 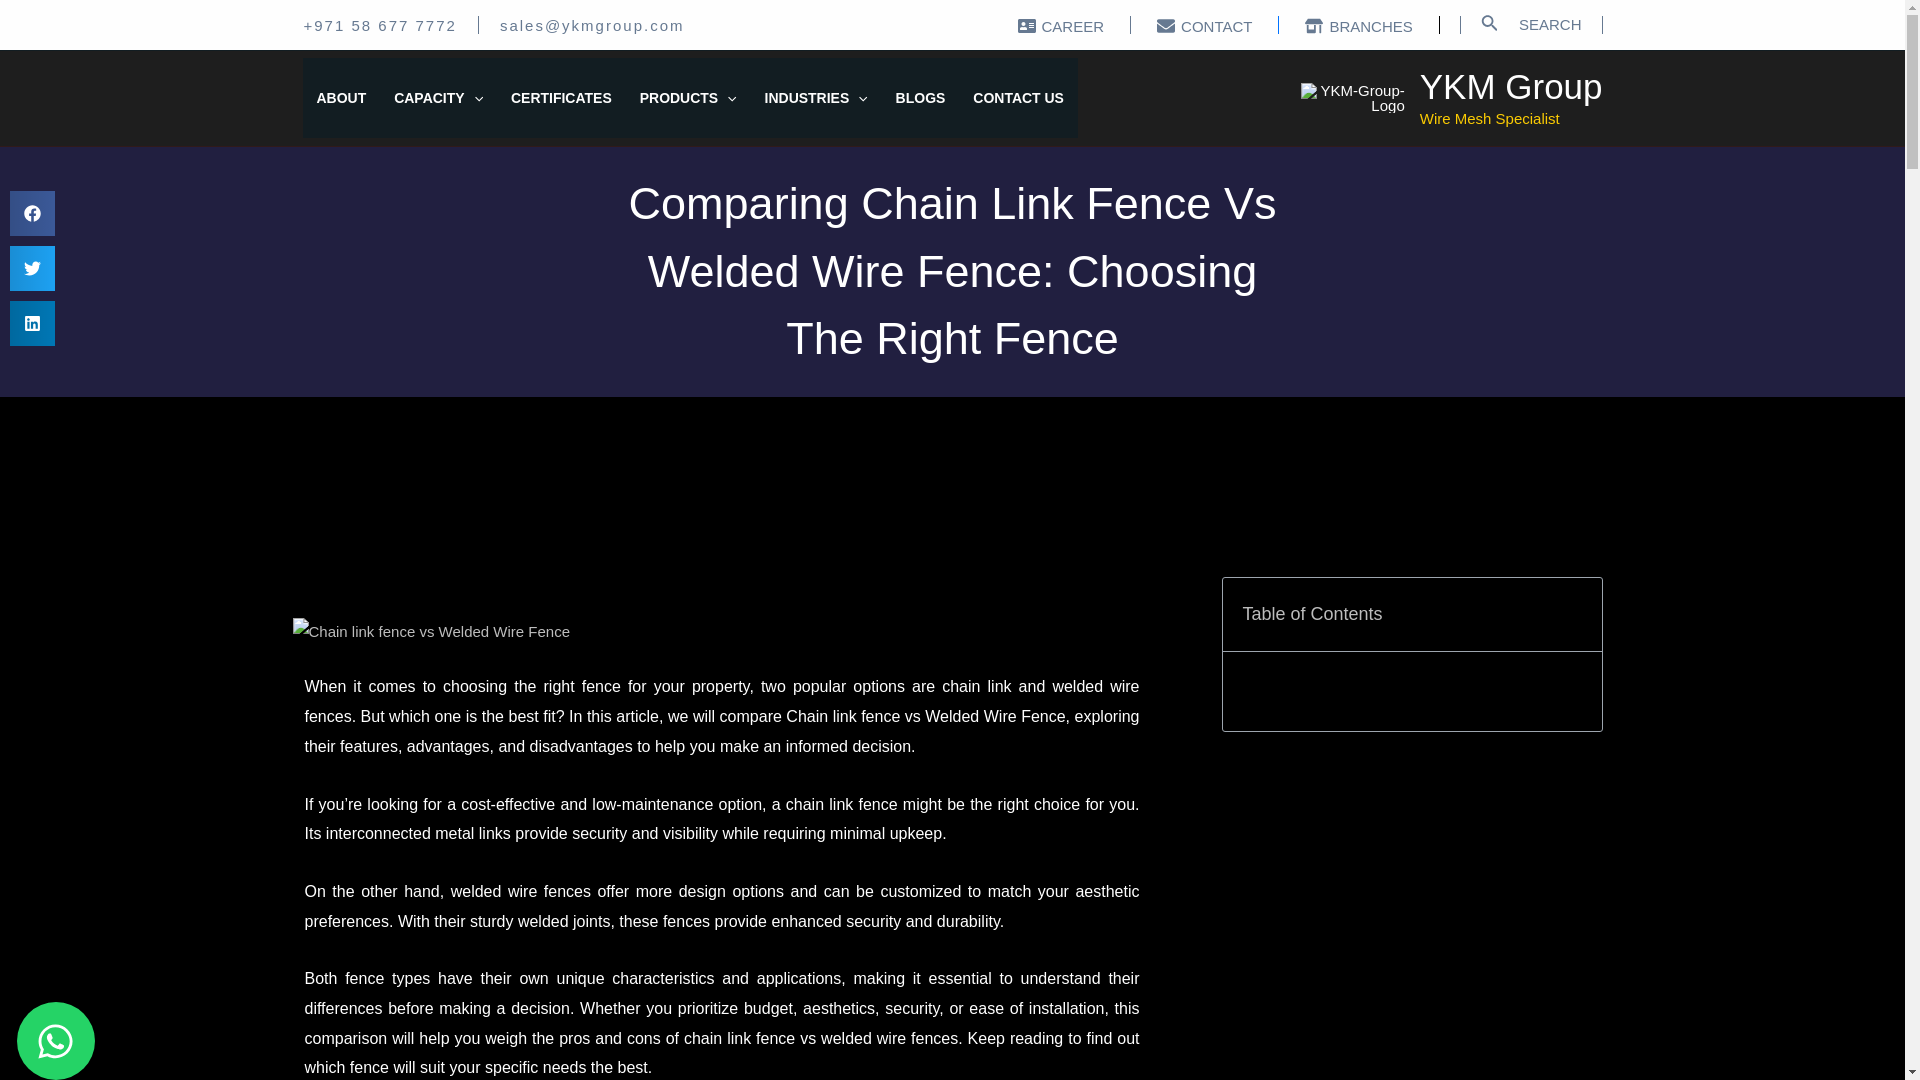 I want to click on PRODUCTS, so click(x=688, y=98).